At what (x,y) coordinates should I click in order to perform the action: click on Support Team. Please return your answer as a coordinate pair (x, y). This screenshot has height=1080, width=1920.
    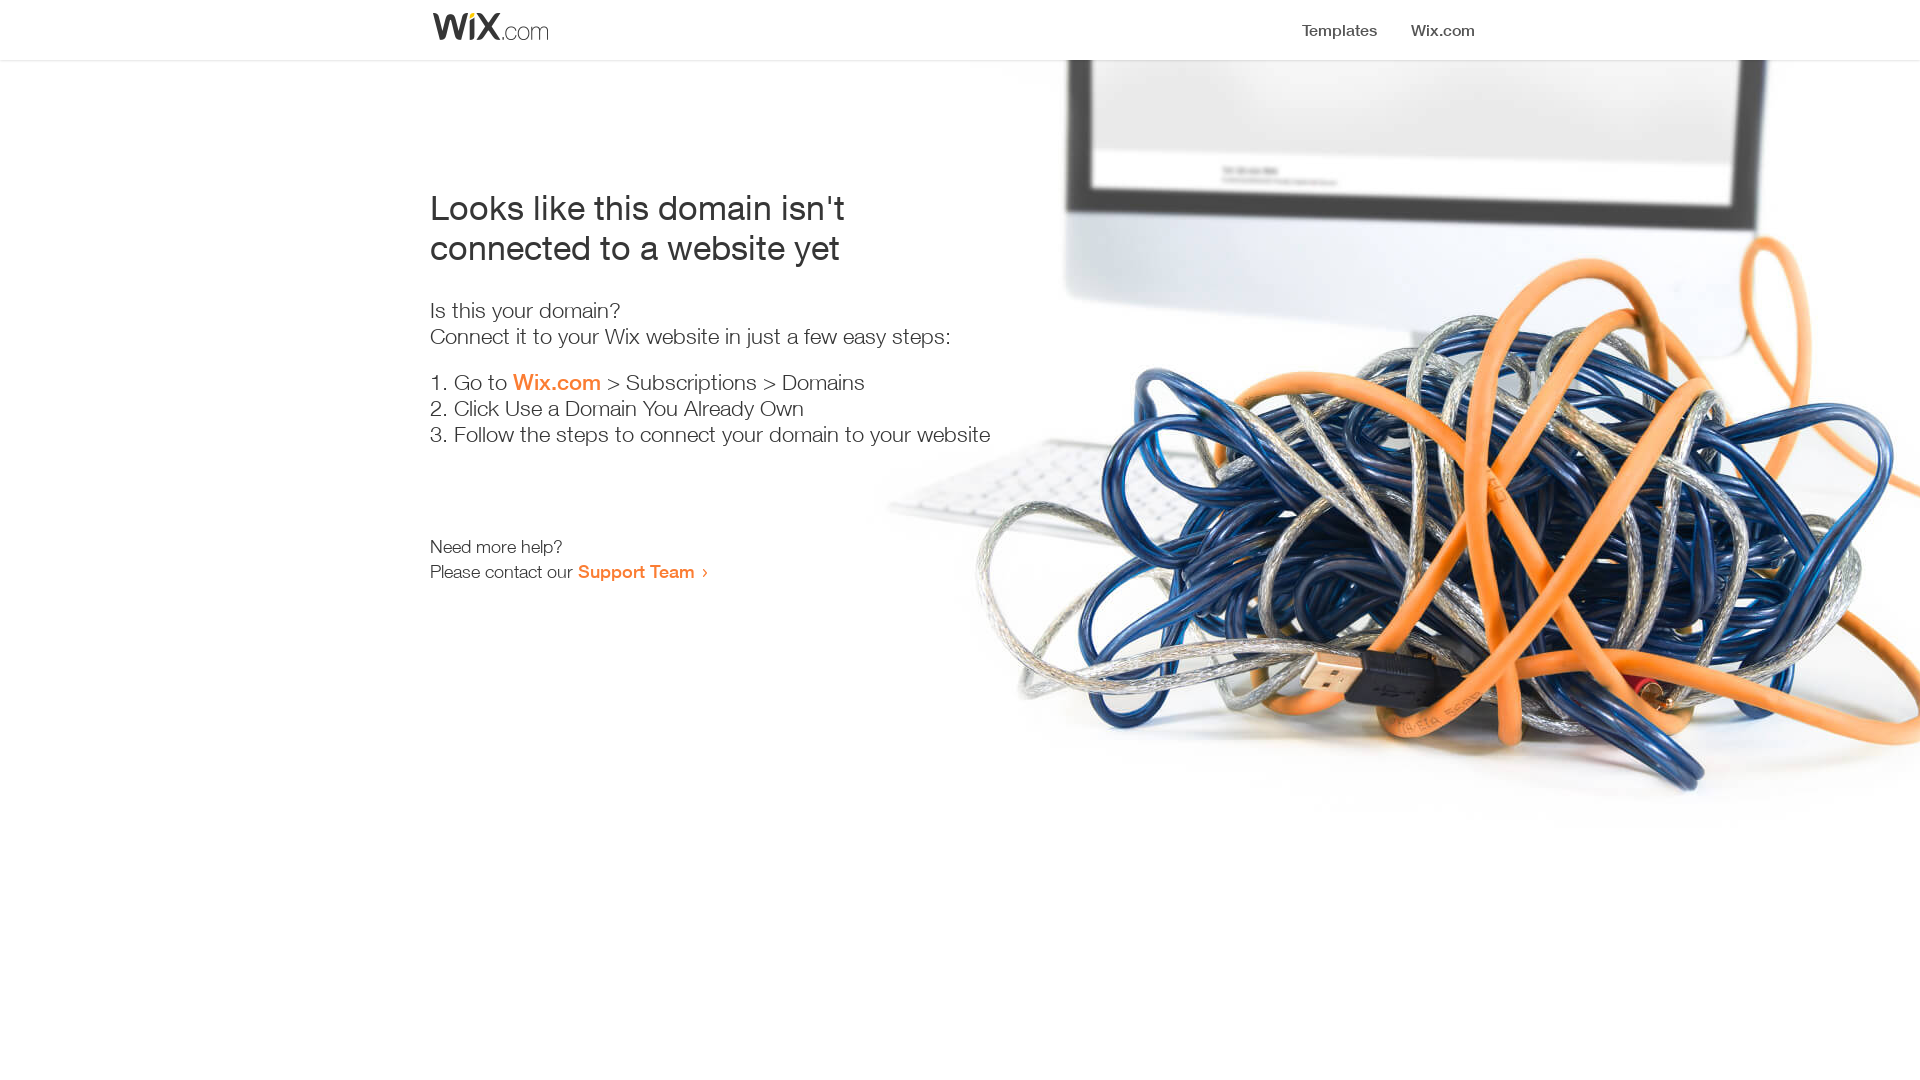
    Looking at the image, I should click on (636, 571).